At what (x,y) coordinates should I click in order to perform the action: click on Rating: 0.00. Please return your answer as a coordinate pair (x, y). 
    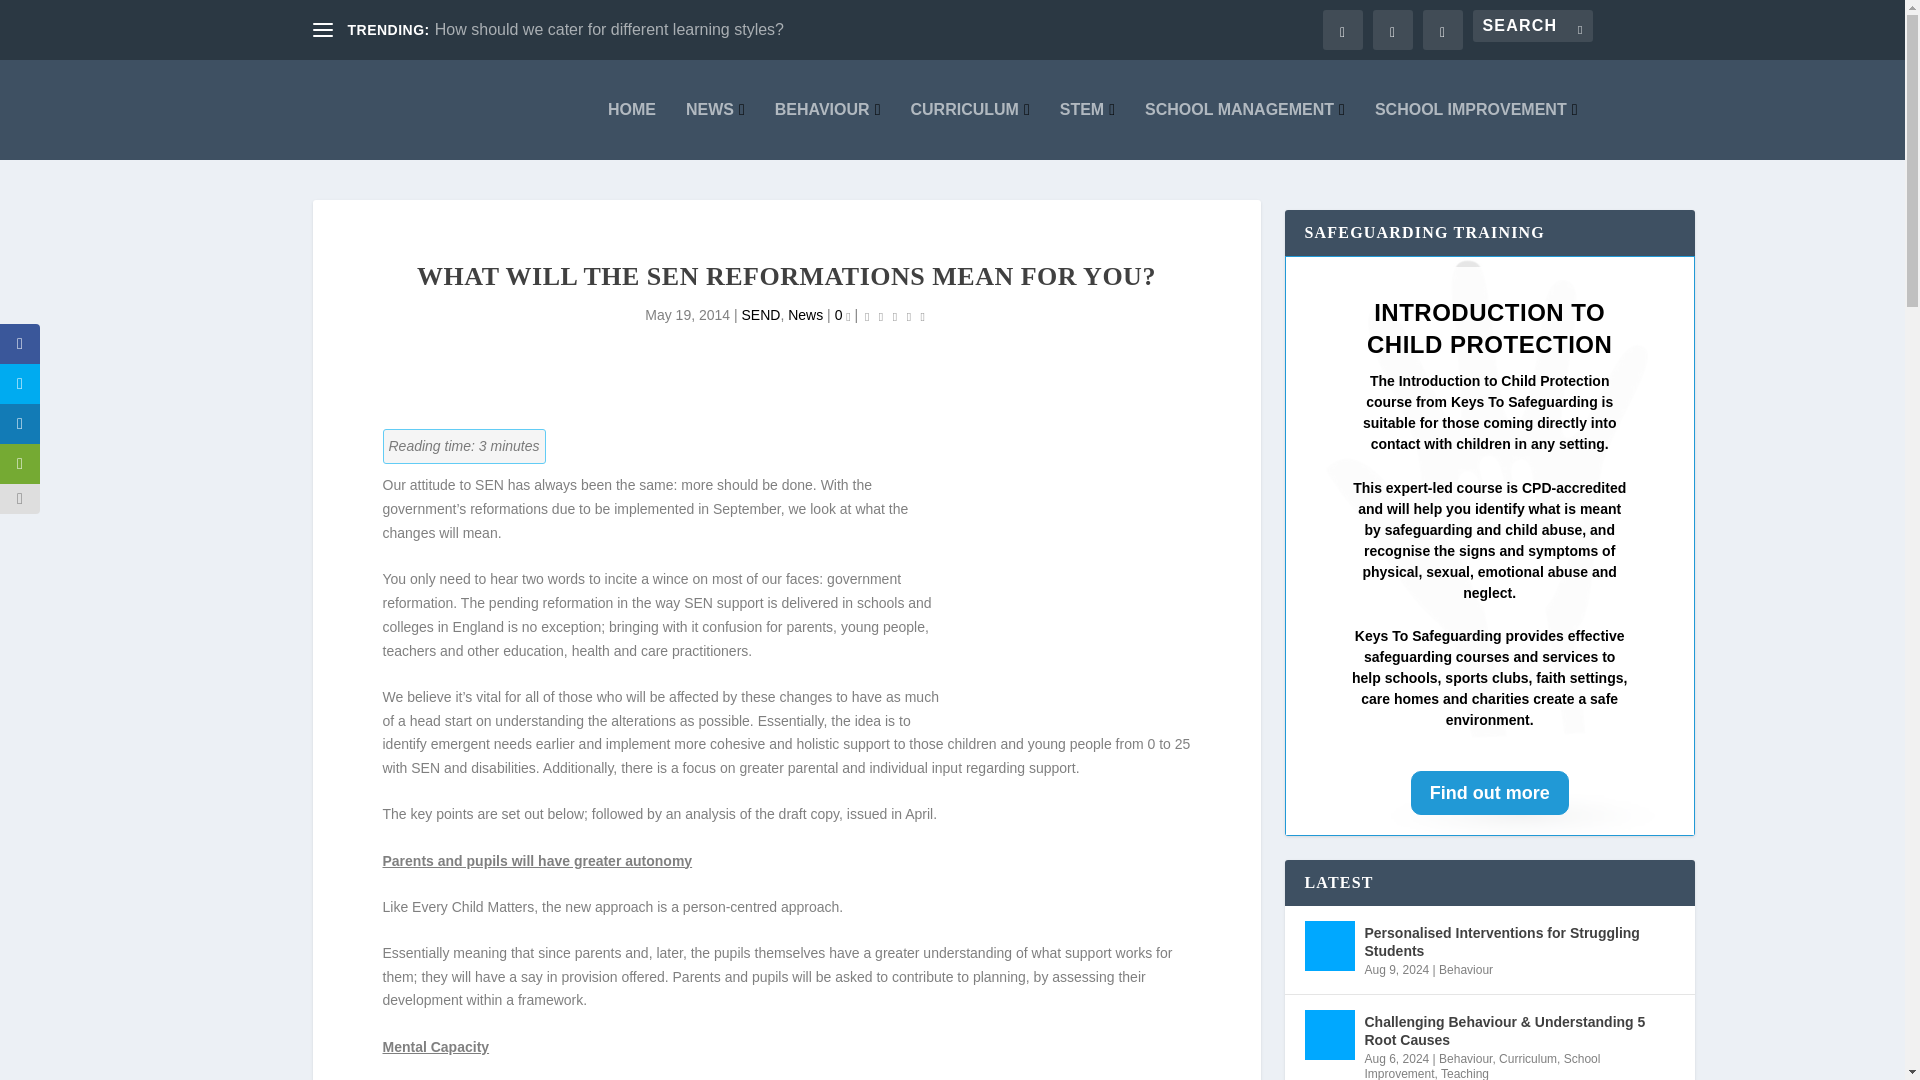
    Looking at the image, I should click on (894, 316).